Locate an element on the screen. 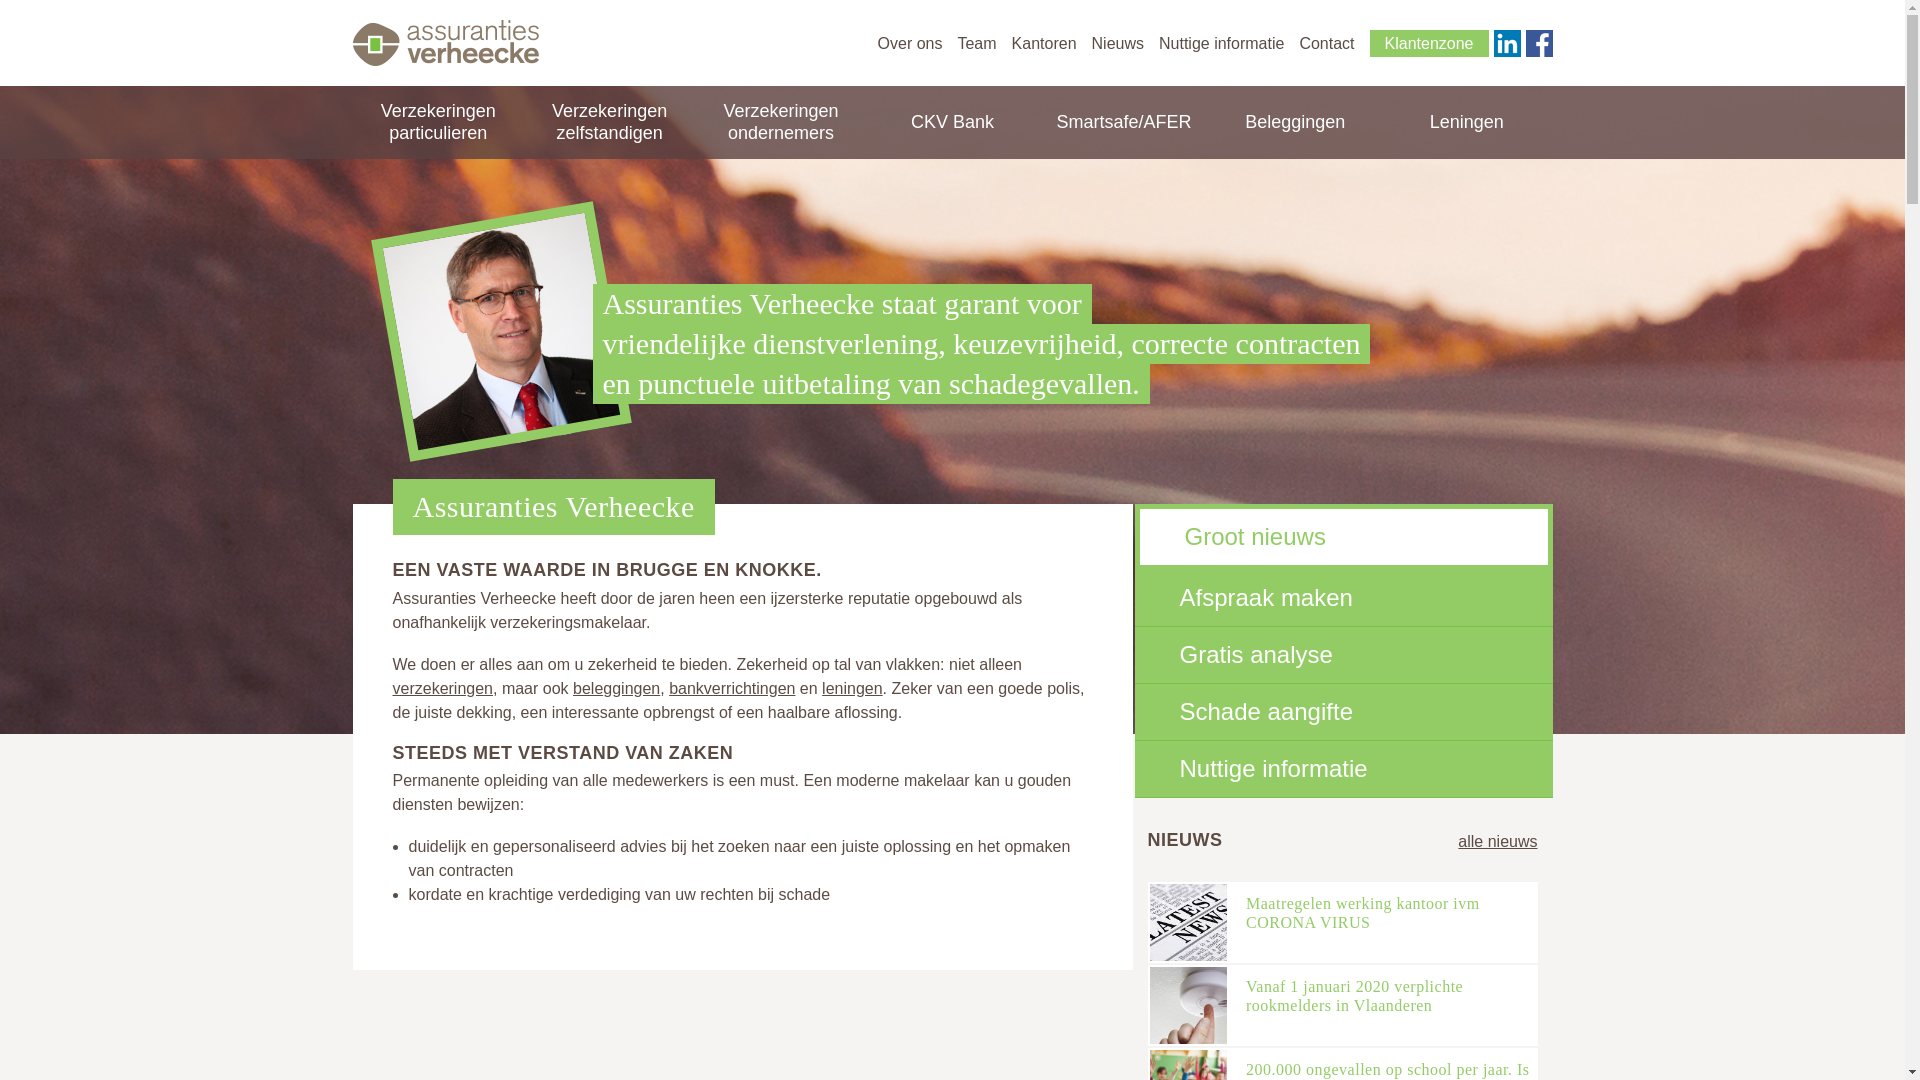  Schade aangifte is located at coordinates (1343, 712).